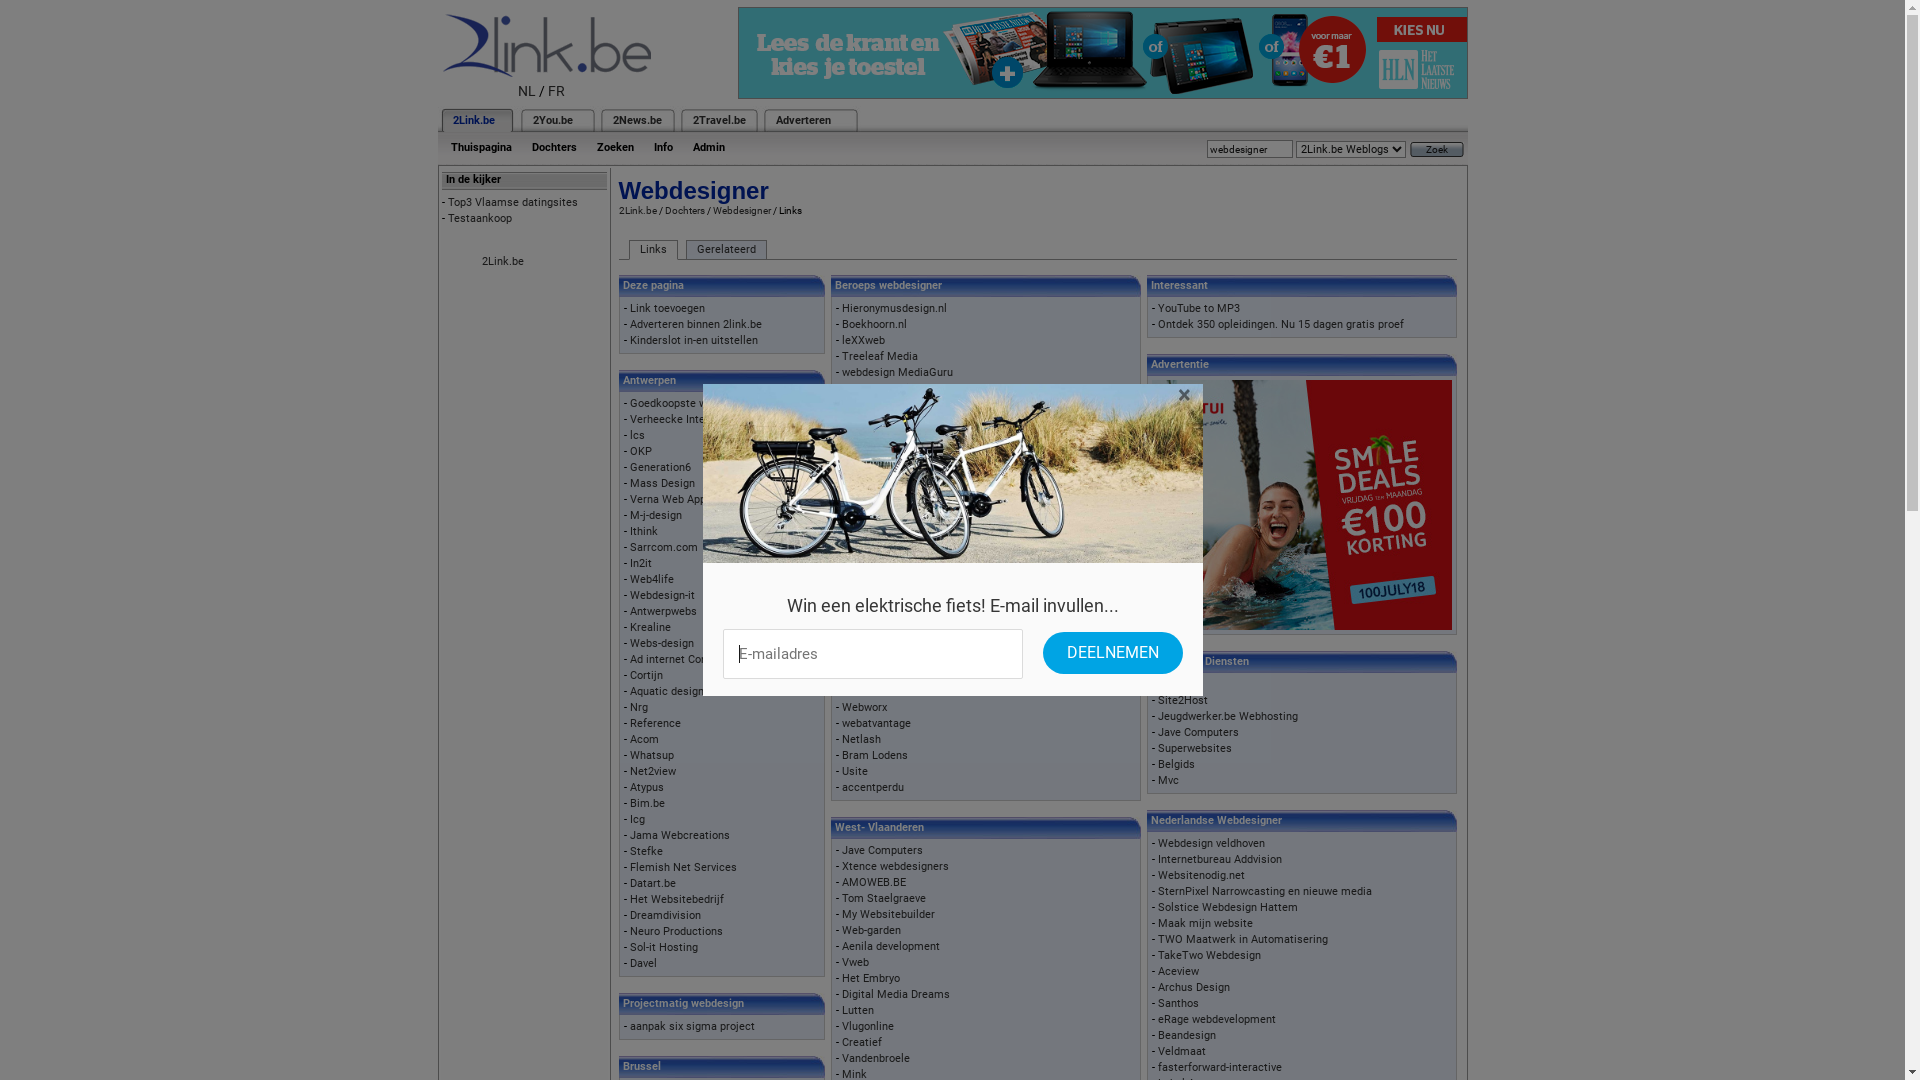  I want to click on 2Link.be, so click(637, 210).